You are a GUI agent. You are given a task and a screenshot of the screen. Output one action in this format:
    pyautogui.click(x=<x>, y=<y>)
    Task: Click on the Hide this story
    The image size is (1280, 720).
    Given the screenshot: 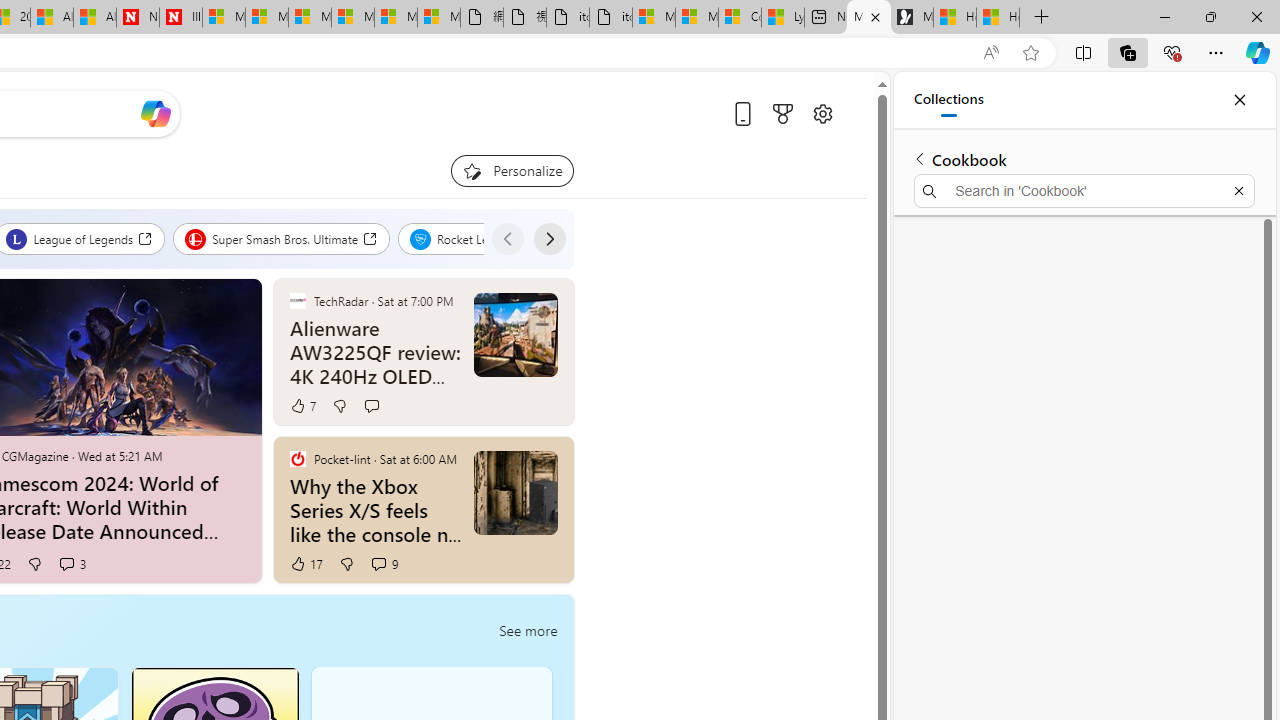 What is the action you would take?
    pyautogui.click(x=512, y=460)
    